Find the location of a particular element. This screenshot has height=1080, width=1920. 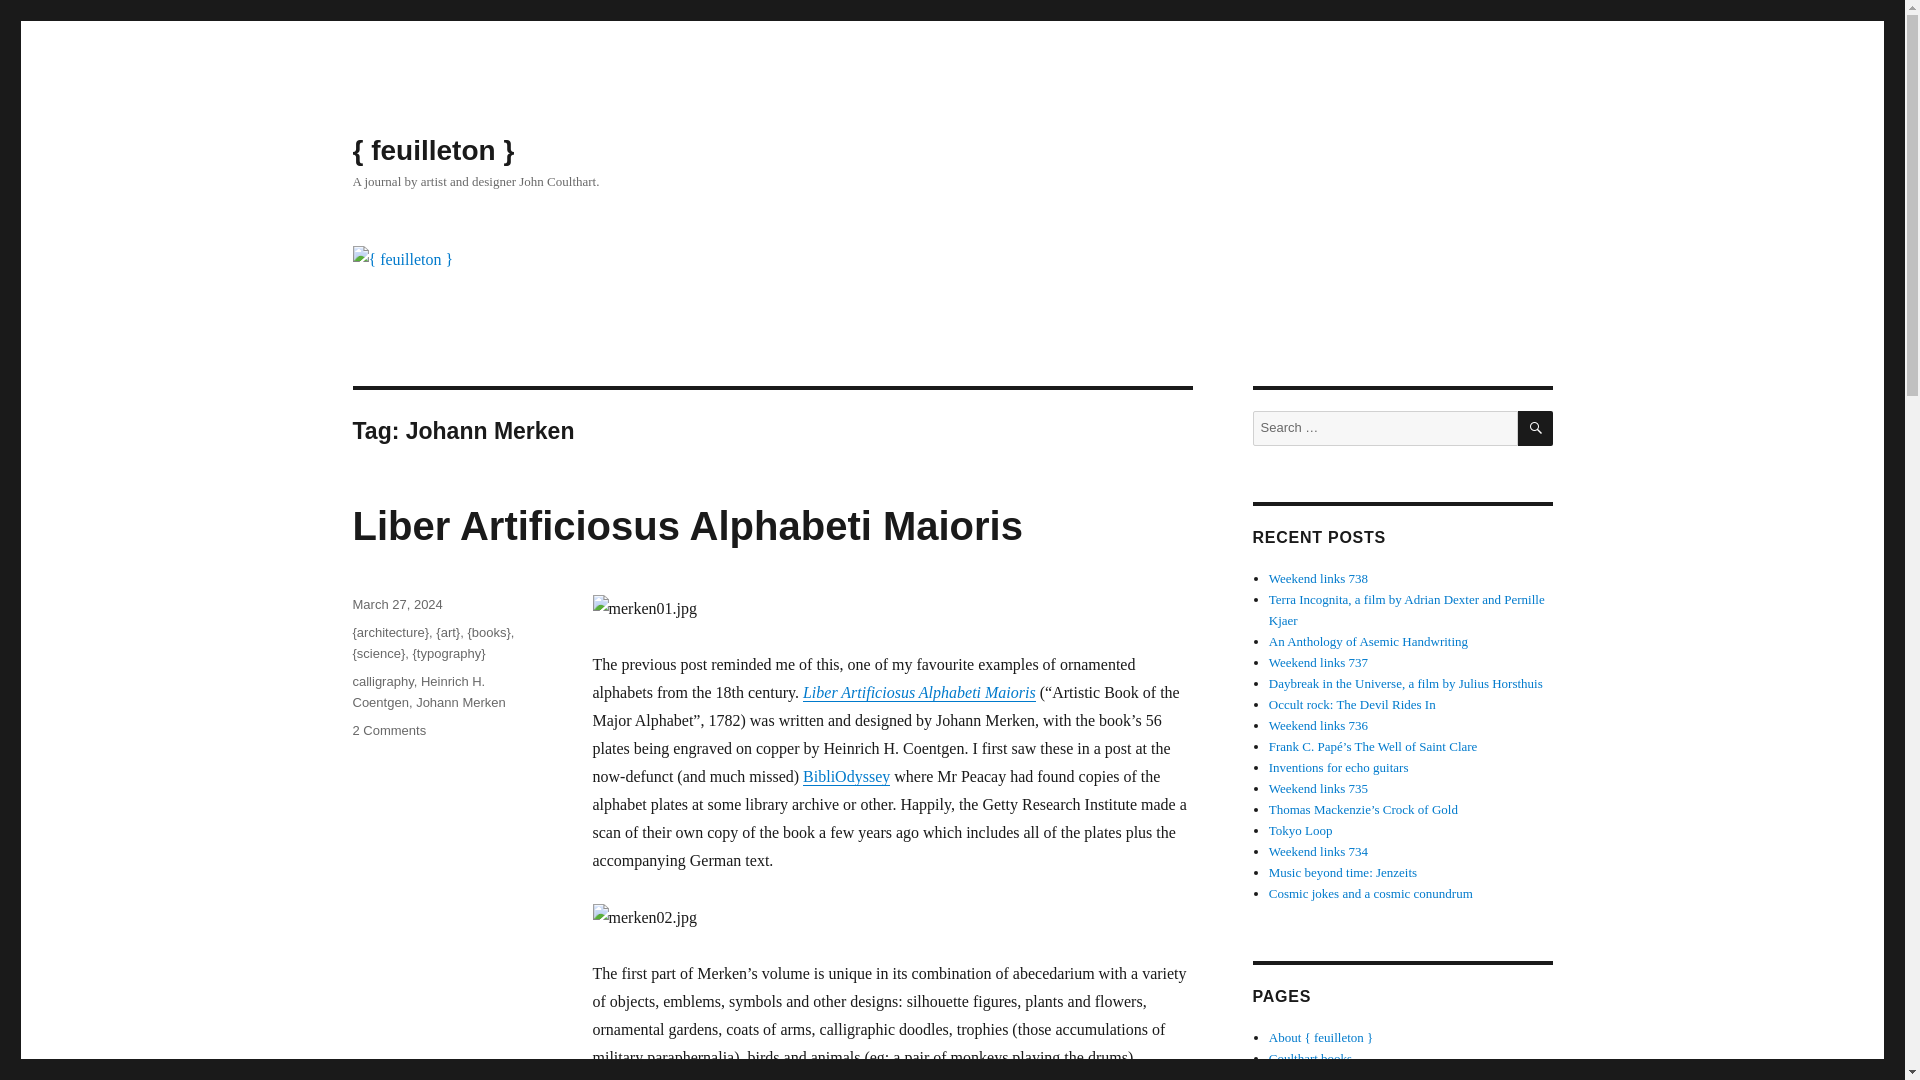

Weekend links 737 is located at coordinates (1318, 662).